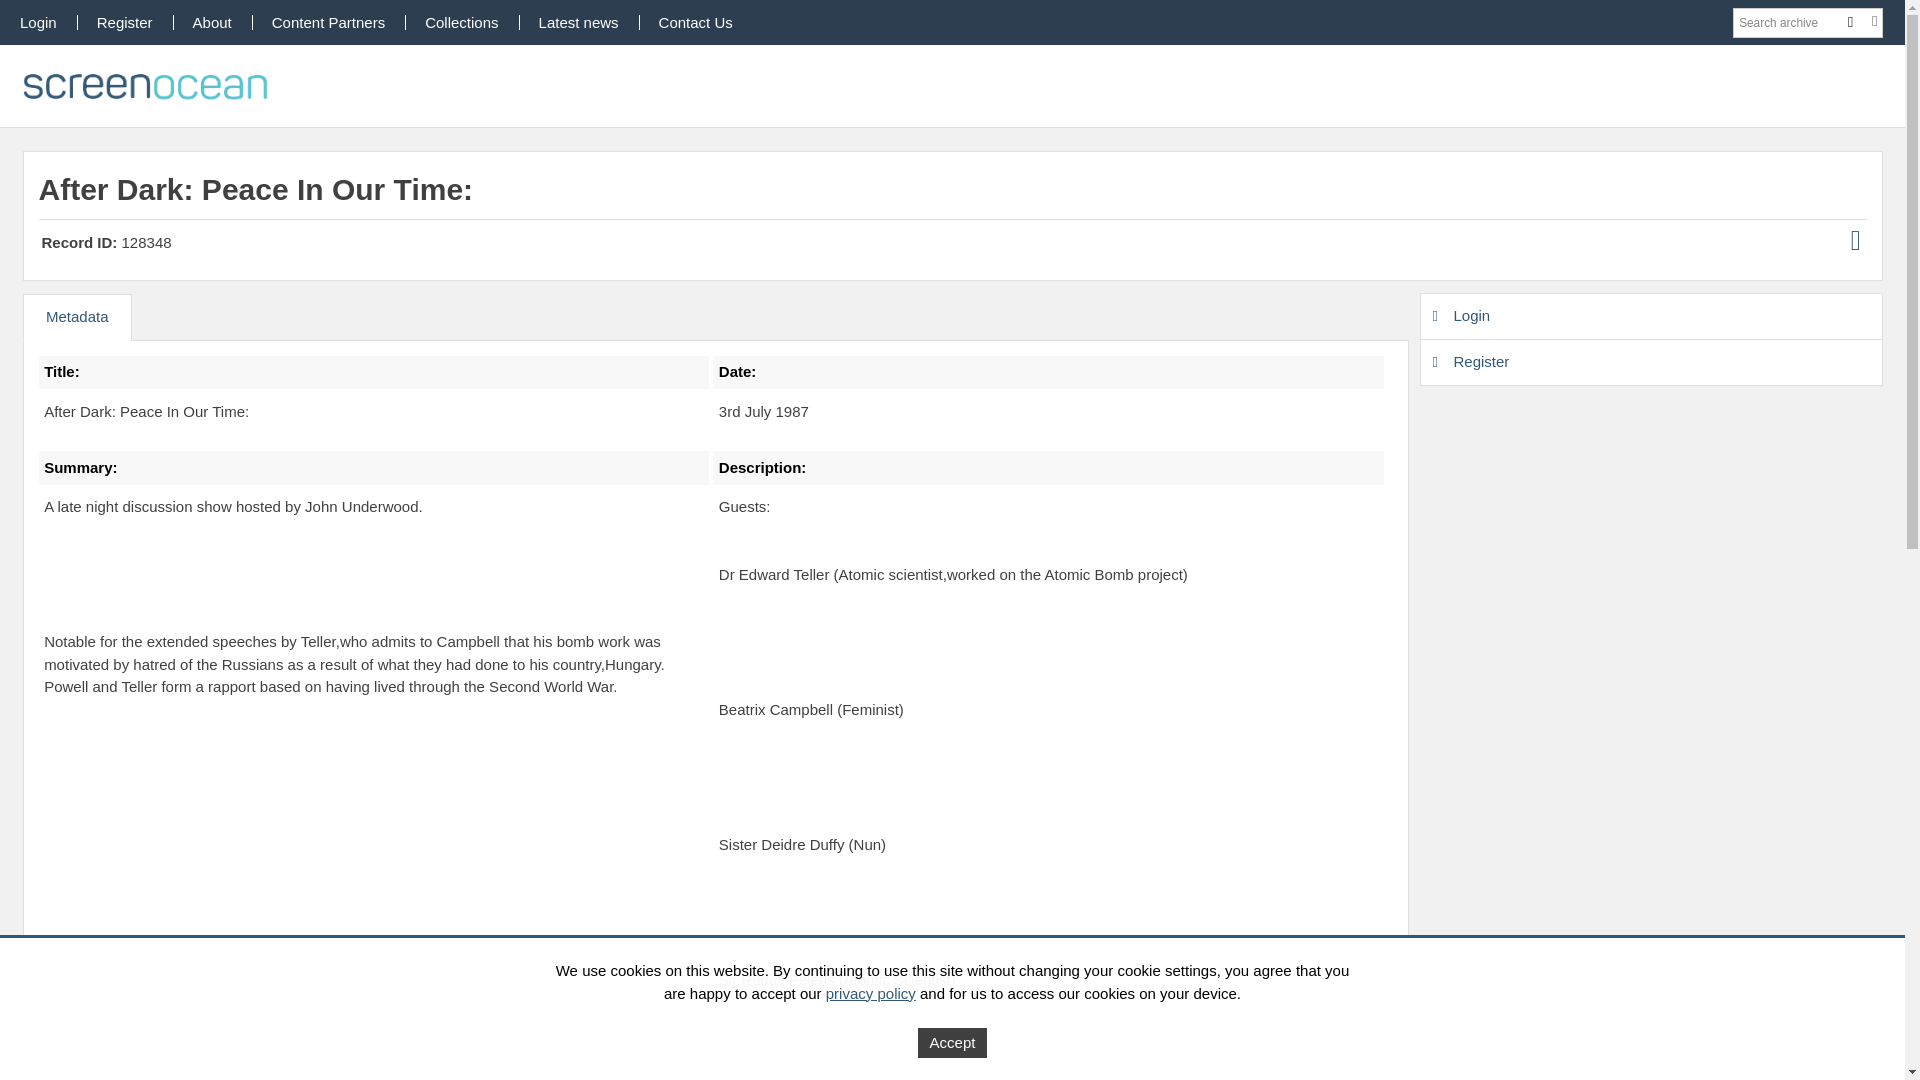  What do you see at coordinates (148, 86) in the screenshot?
I see `Link to site homepage` at bounding box center [148, 86].